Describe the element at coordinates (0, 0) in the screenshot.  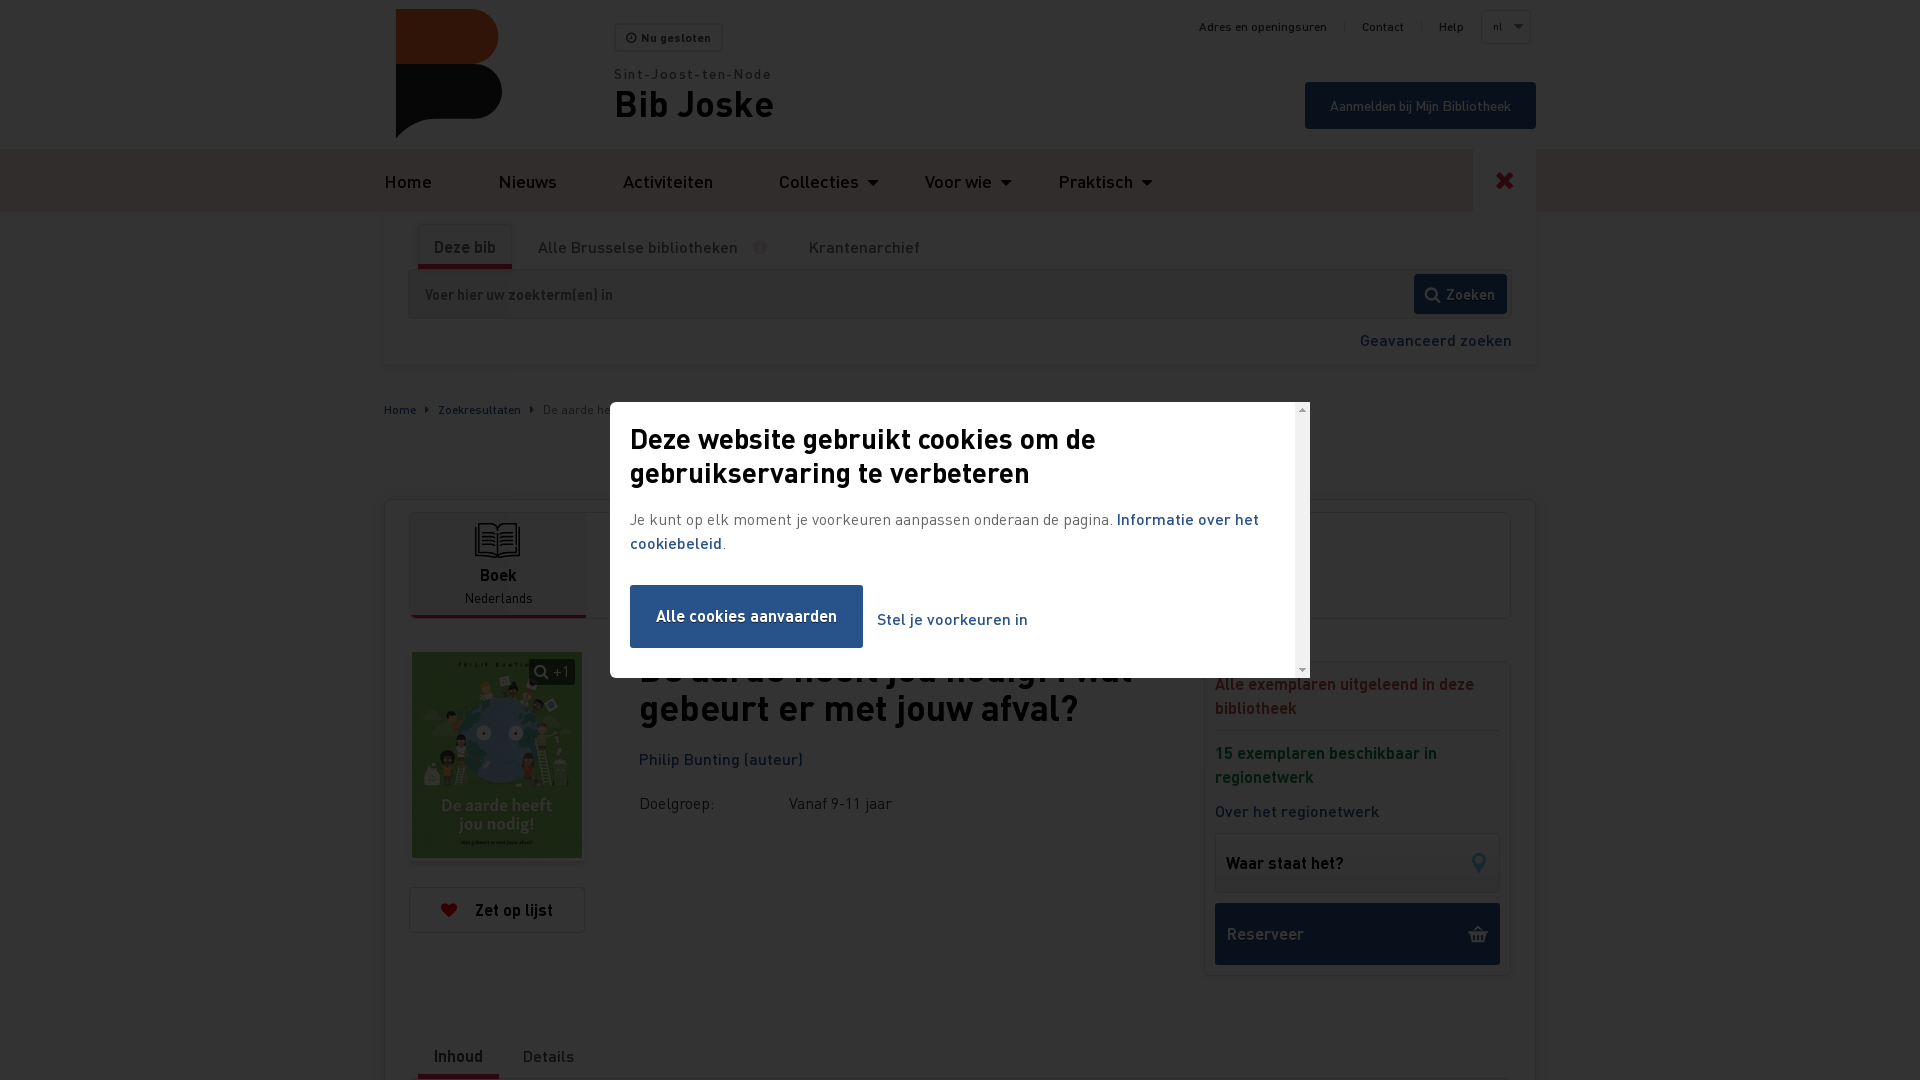
I see `Overslaan en naar zoeken gaan` at that location.